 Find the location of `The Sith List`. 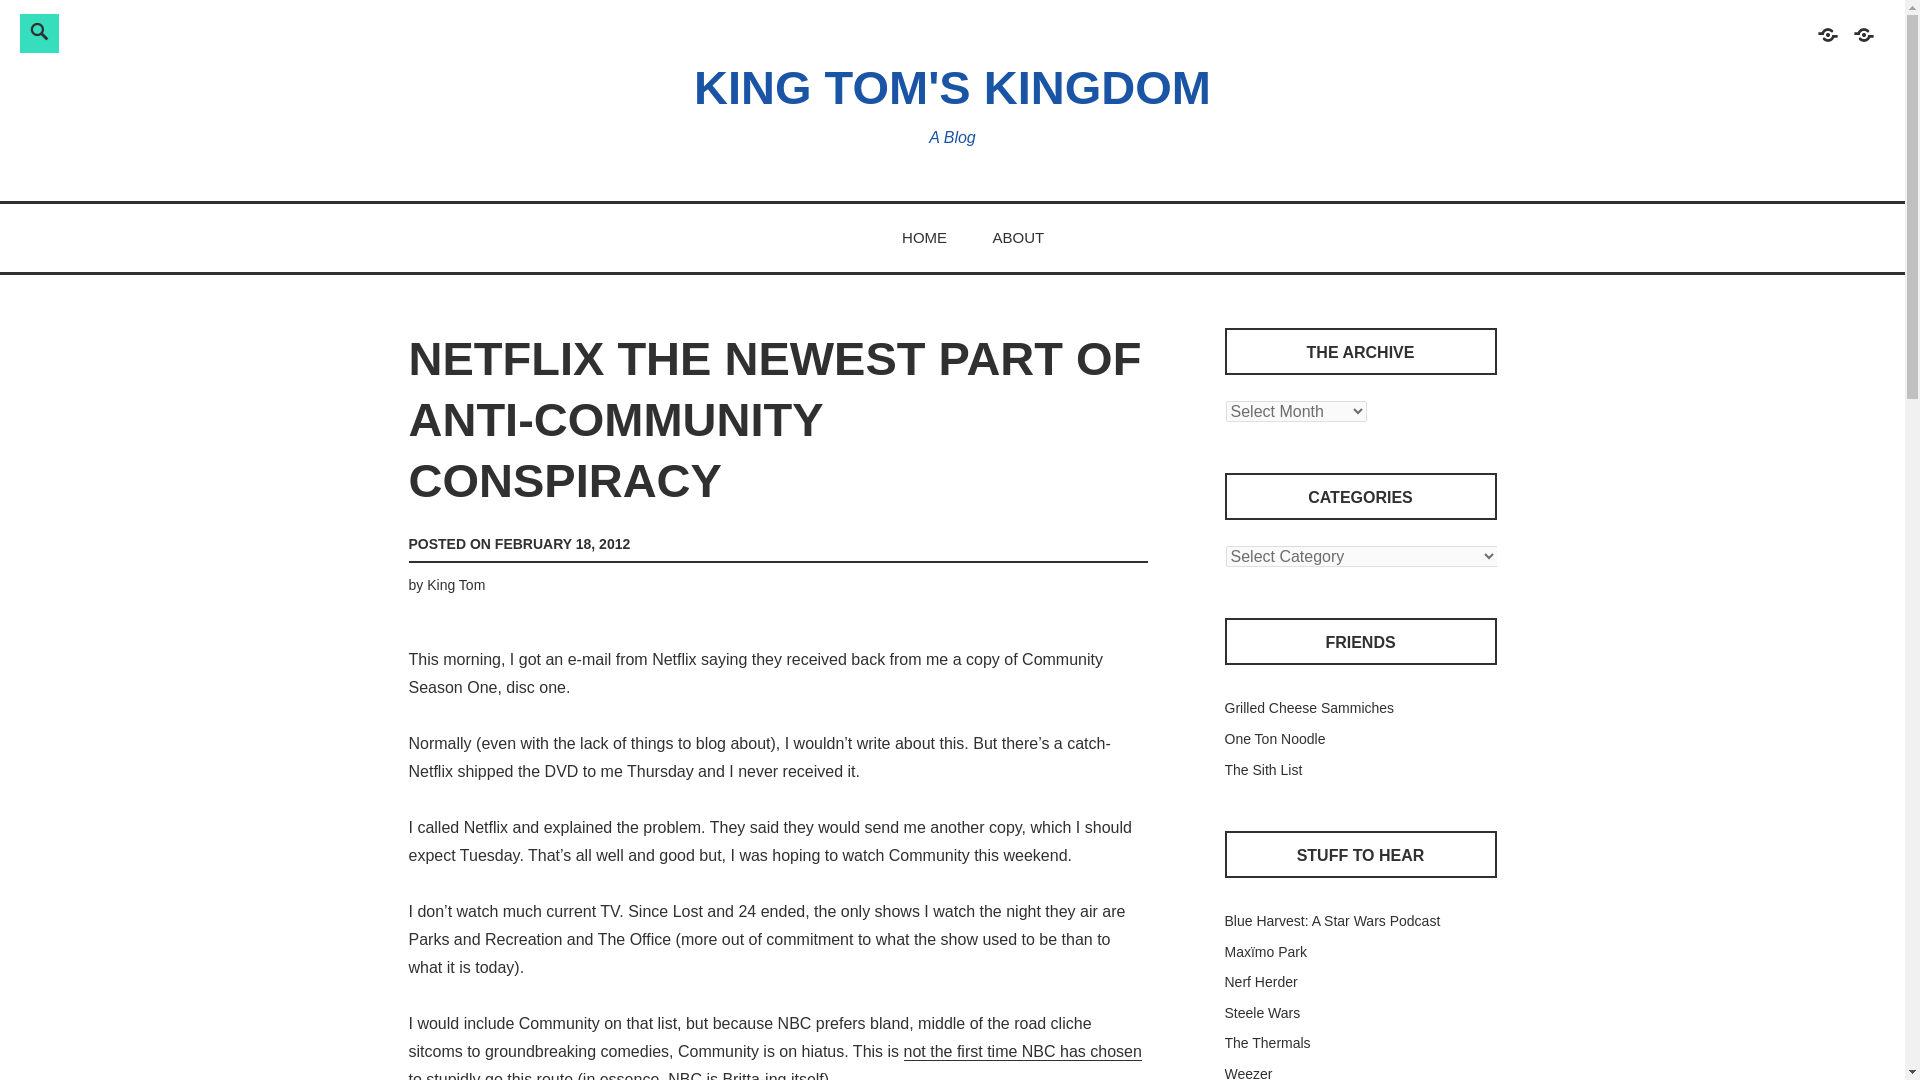

The Sith List is located at coordinates (1262, 770).